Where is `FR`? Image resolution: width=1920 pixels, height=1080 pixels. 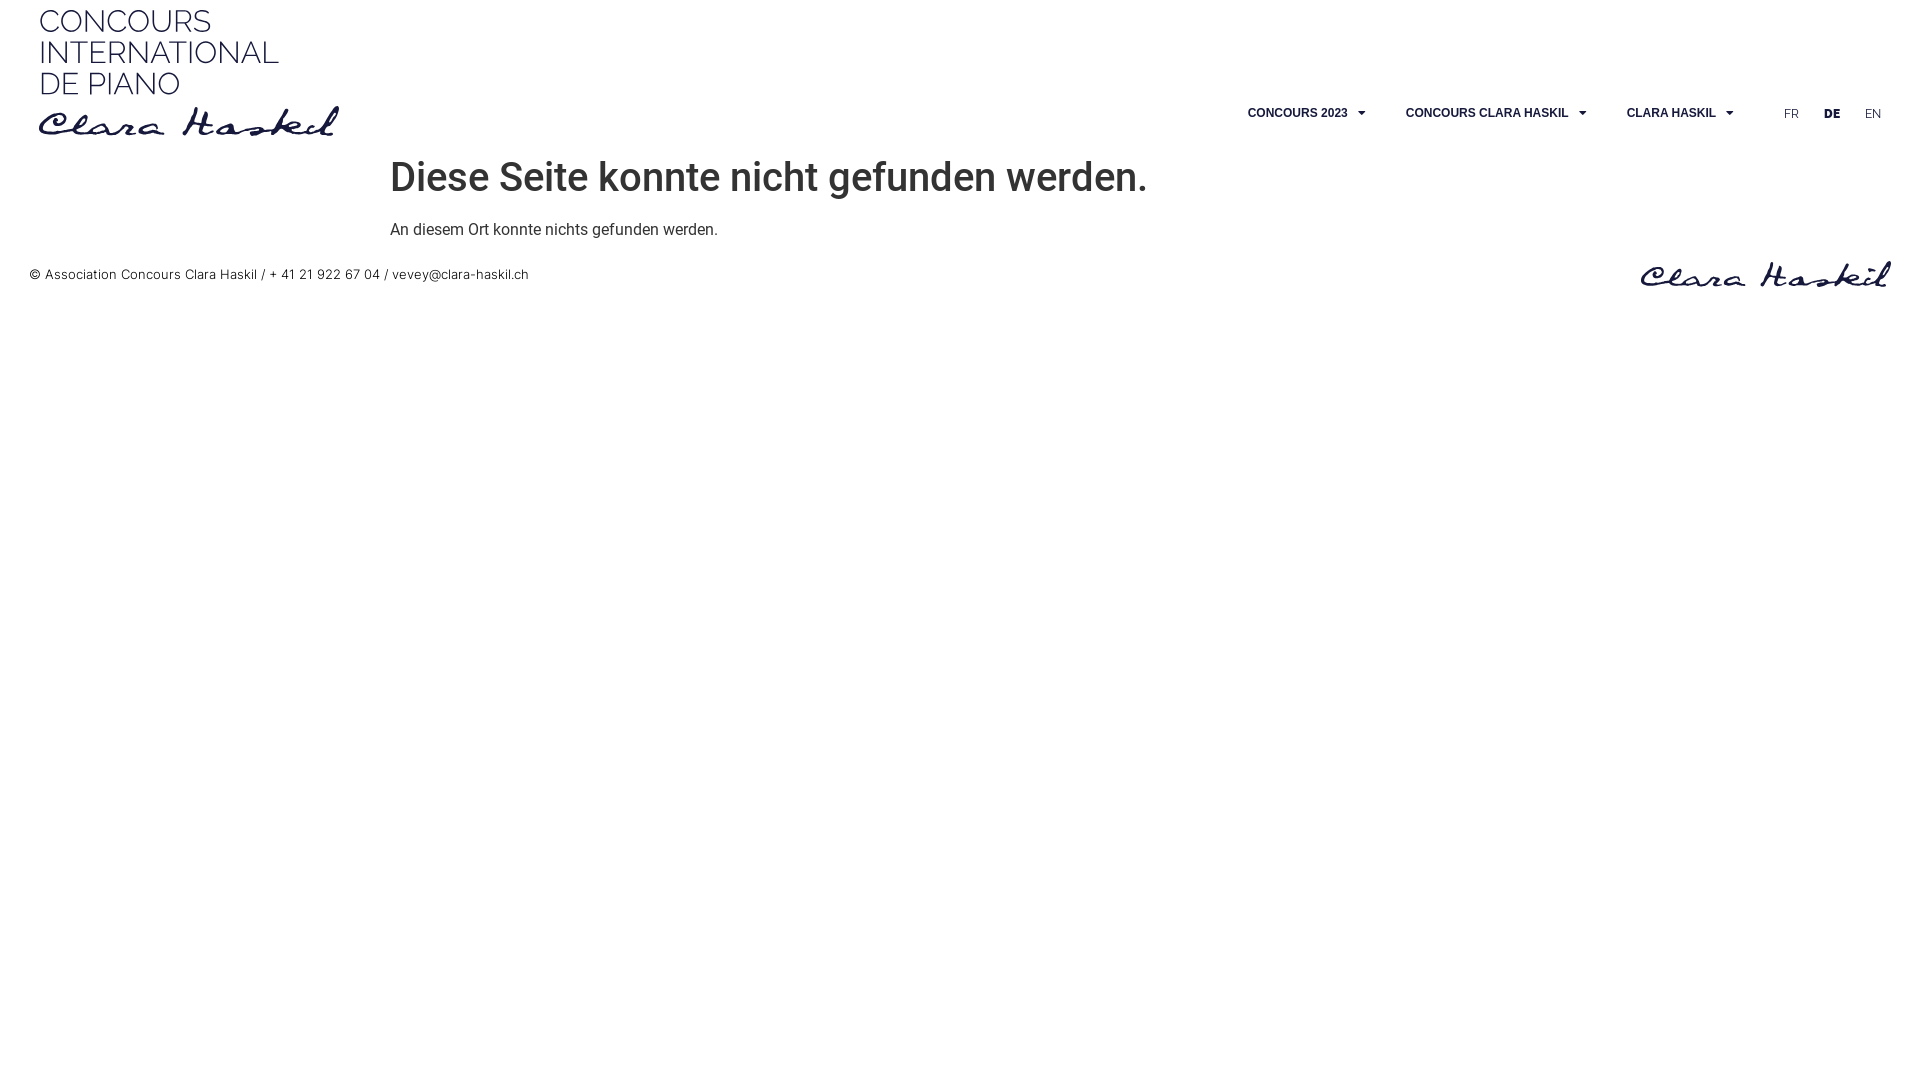
FR is located at coordinates (1786, 114).